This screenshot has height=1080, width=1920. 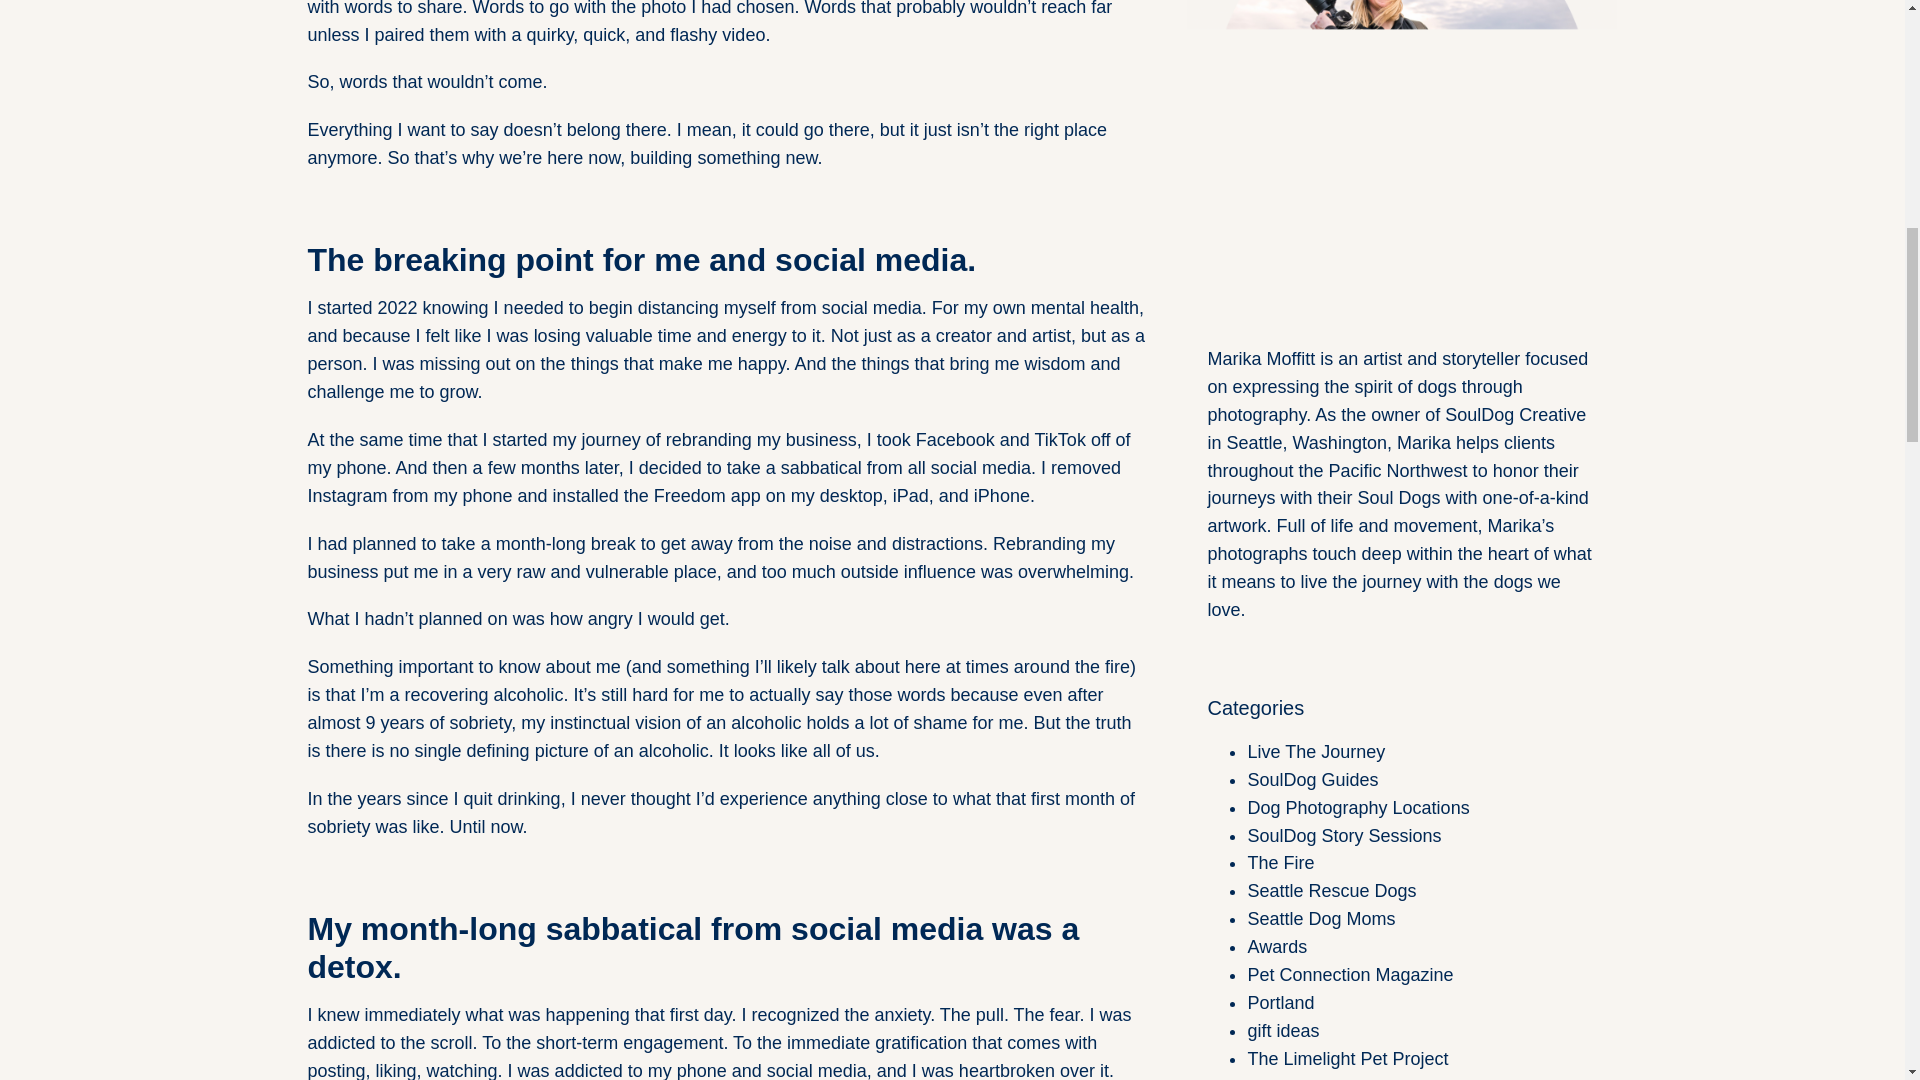 I want to click on Fall, so click(x=1261, y=1078).